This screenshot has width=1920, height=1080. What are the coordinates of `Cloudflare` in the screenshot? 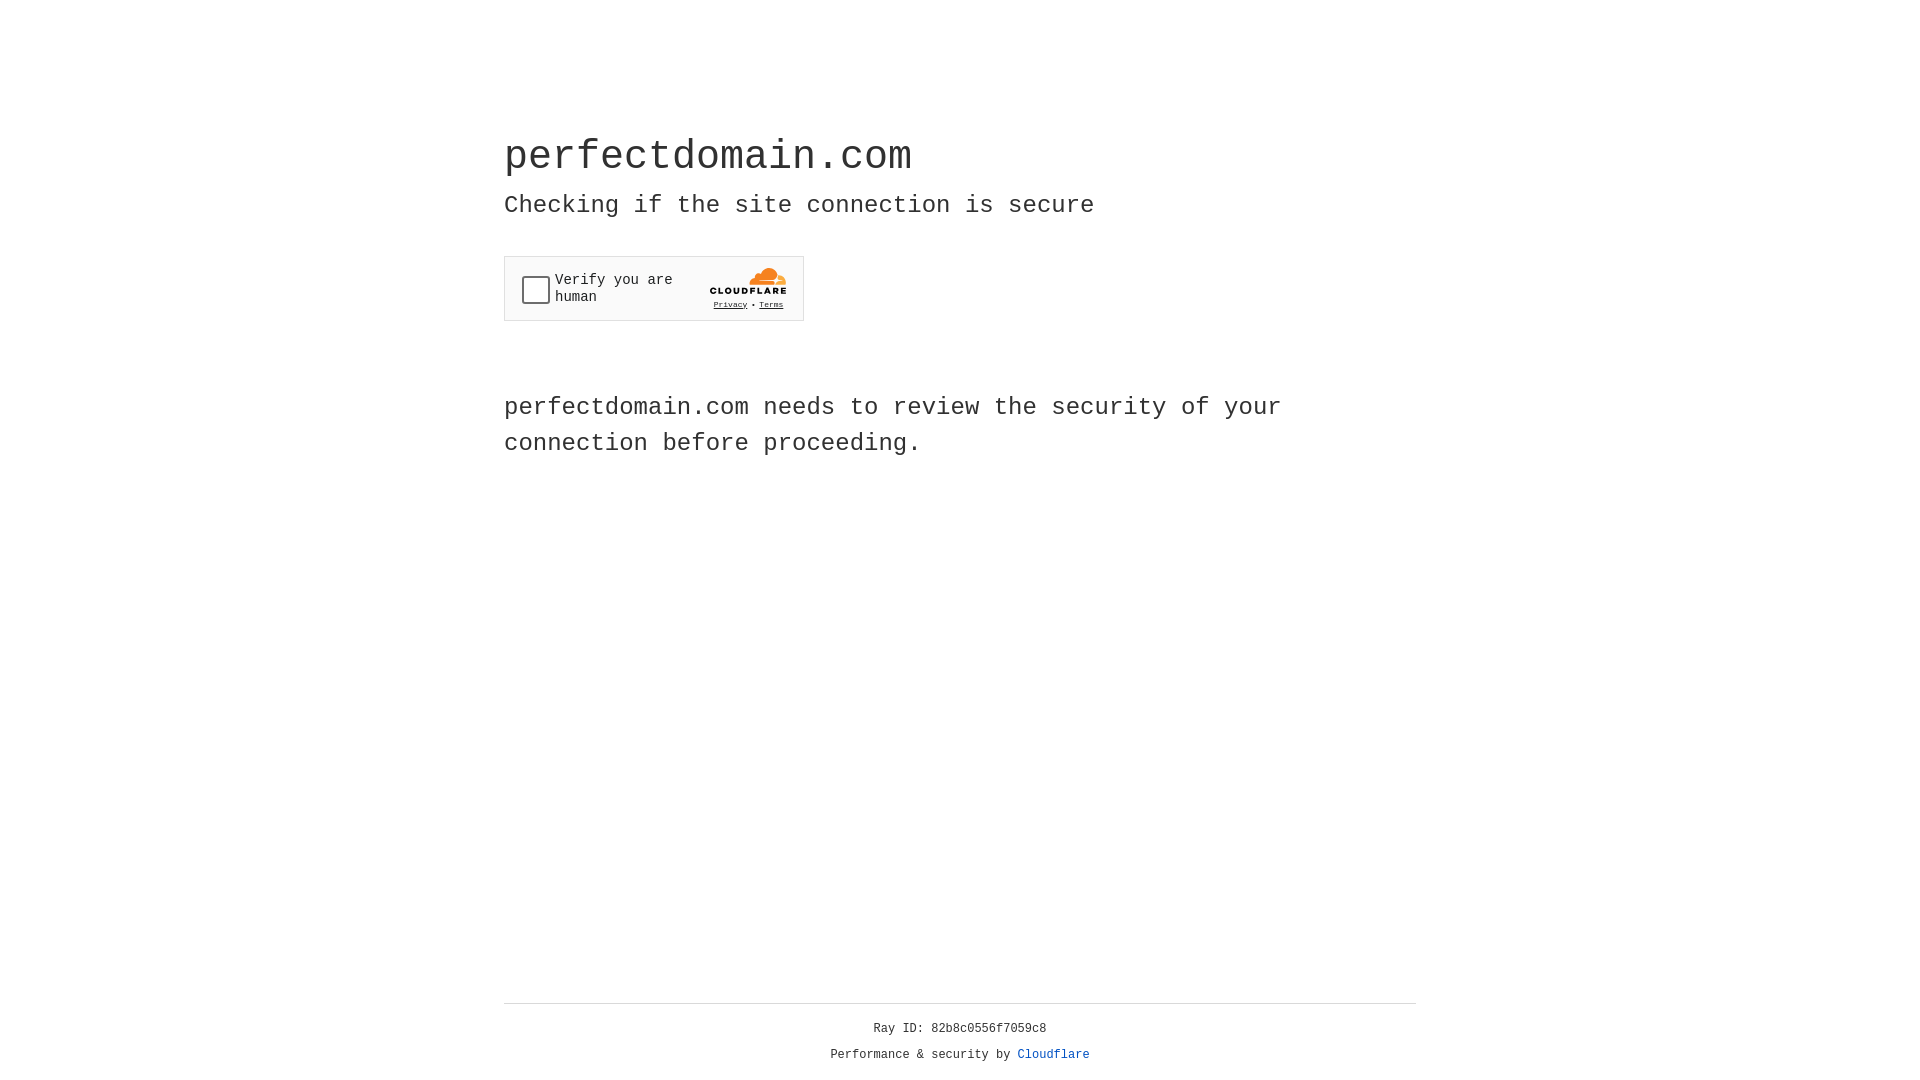 It's located at (1054, 1055).